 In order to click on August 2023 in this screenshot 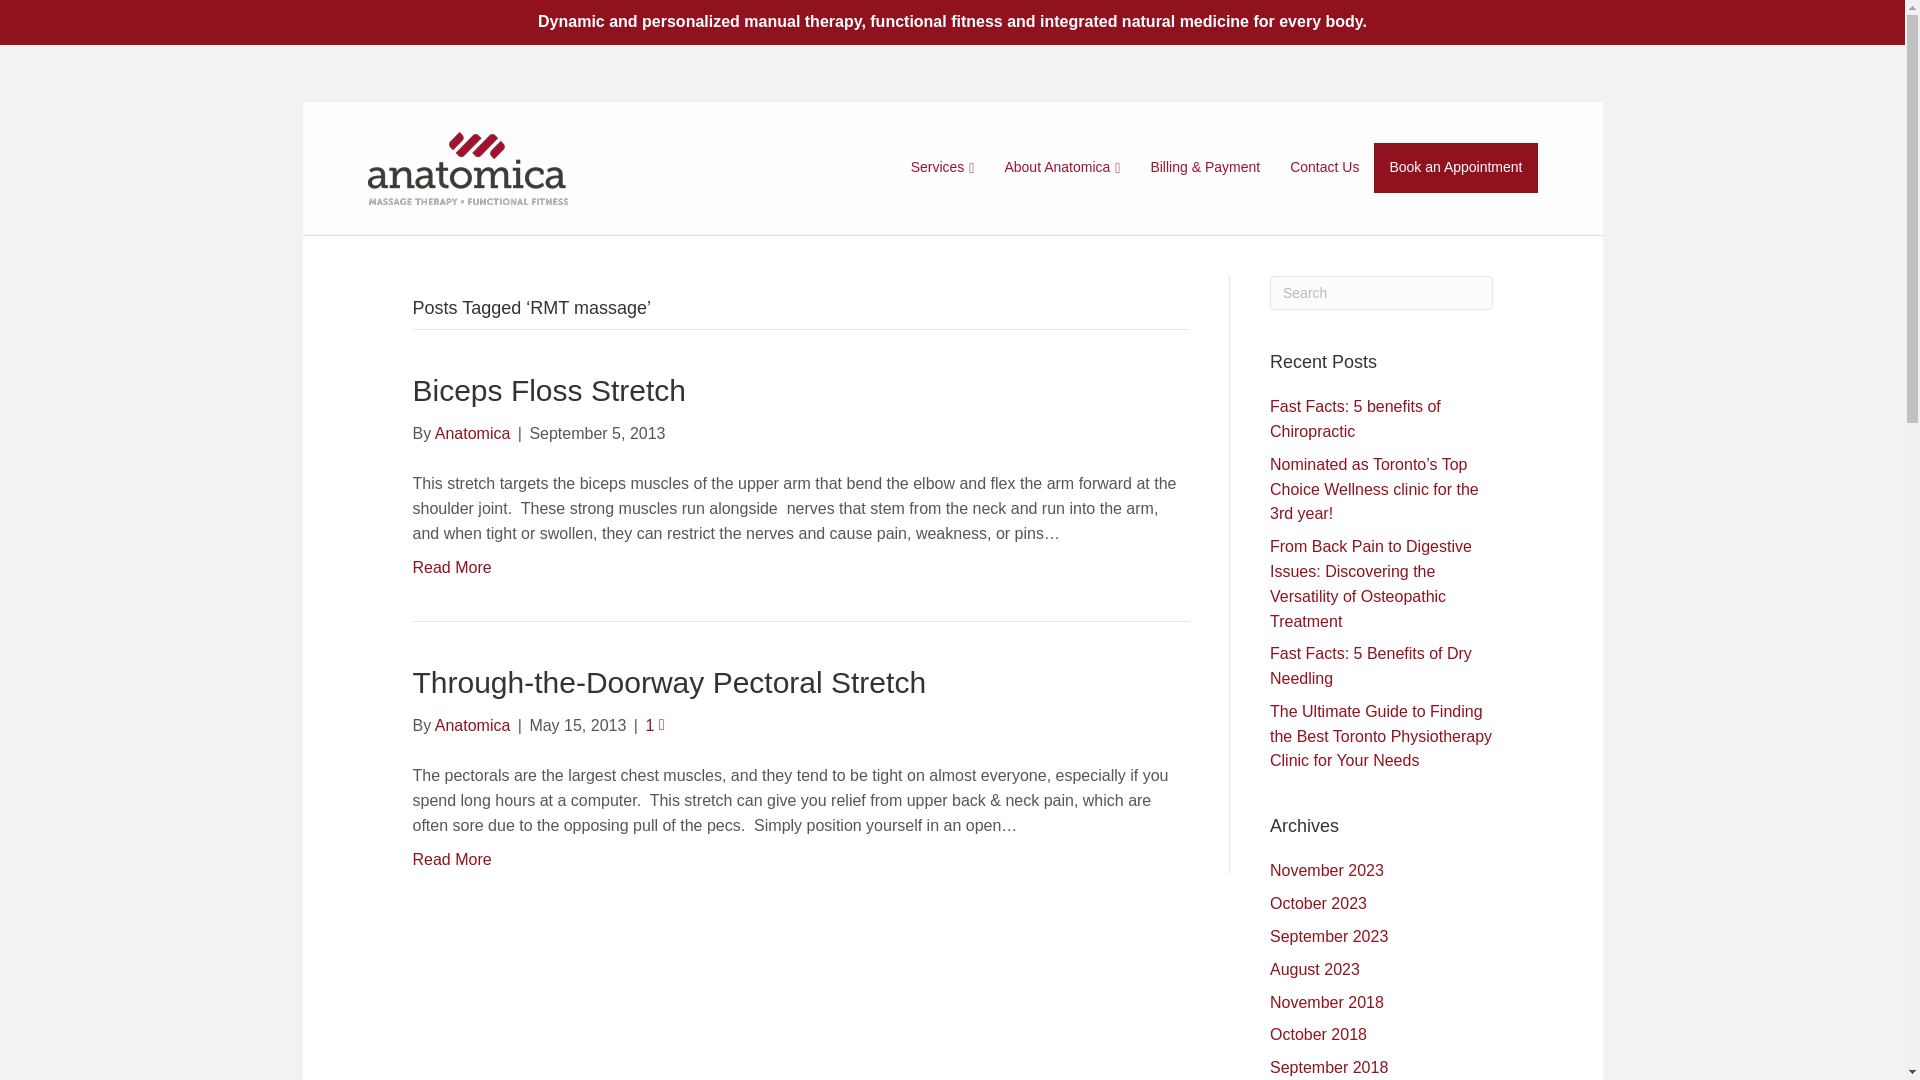, I will do `click(1315, 970)`.